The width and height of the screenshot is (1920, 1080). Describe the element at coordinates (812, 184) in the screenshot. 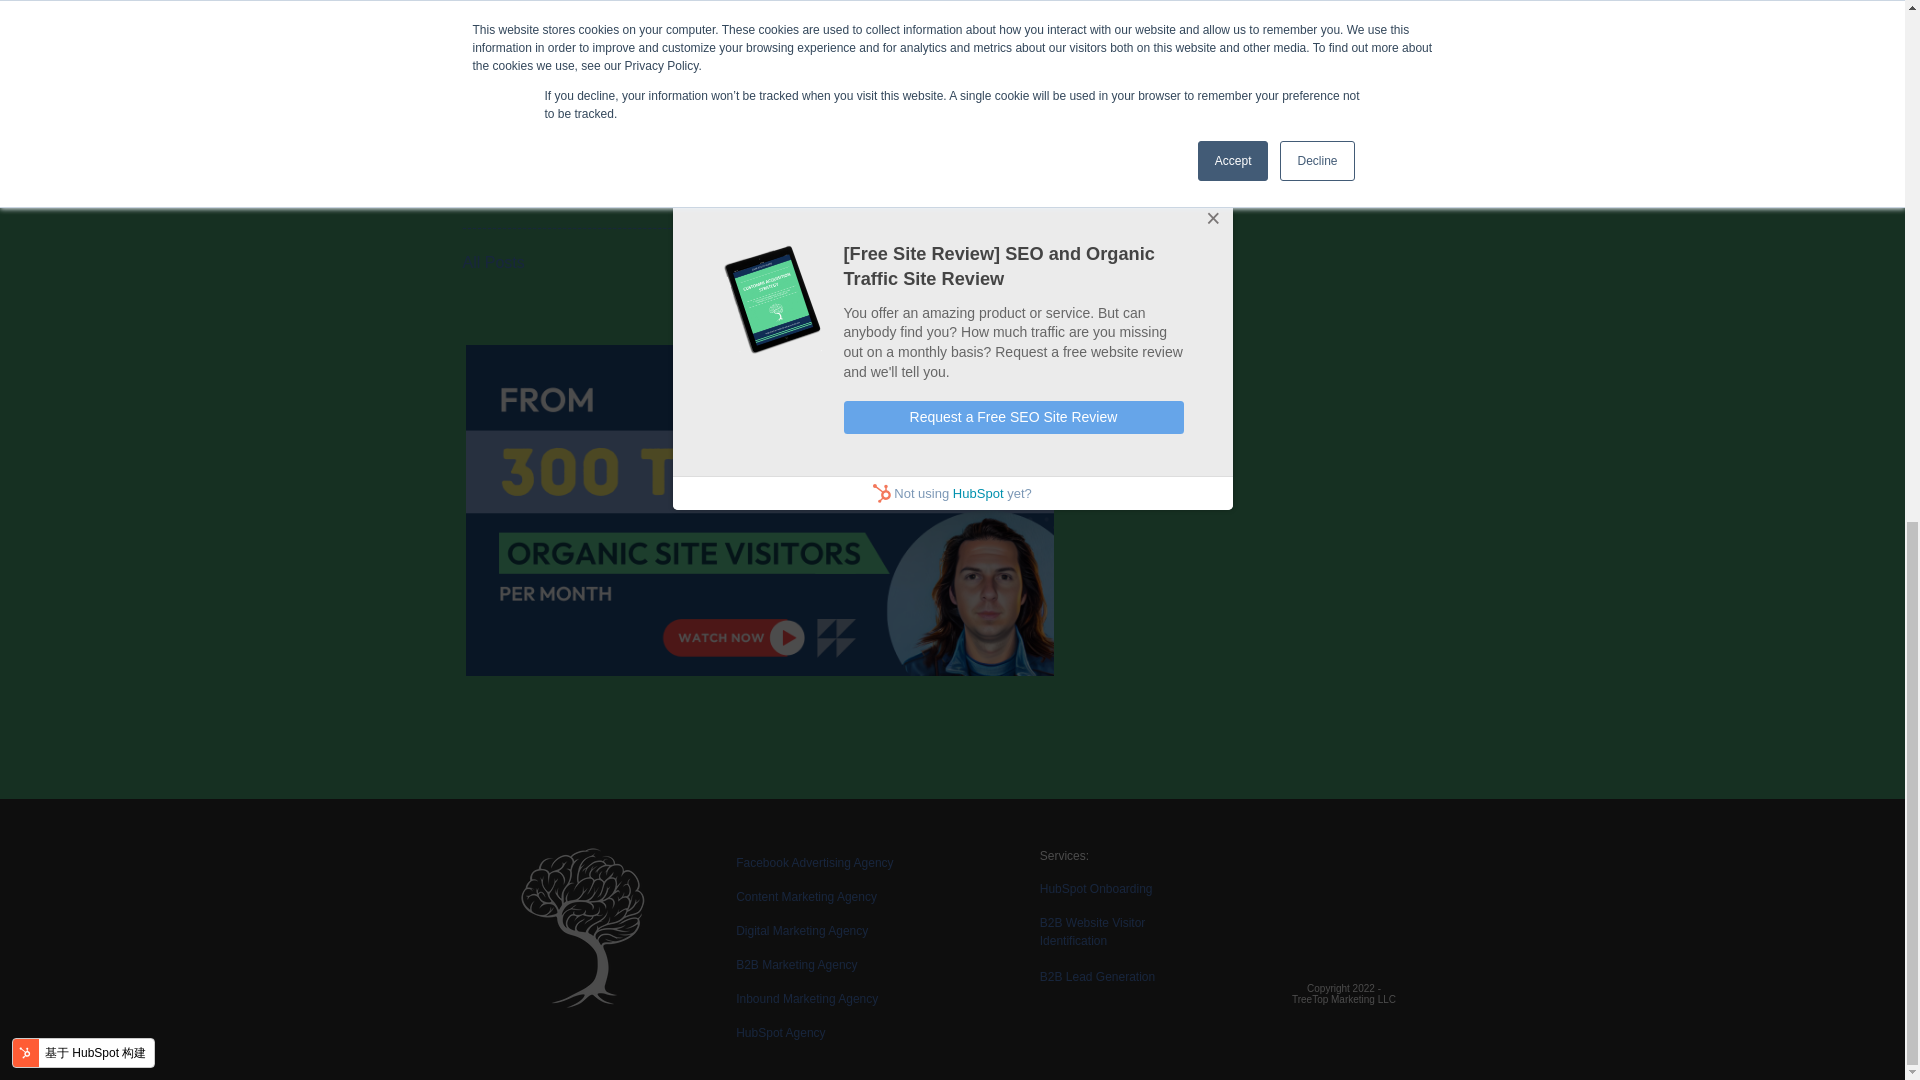

I see `Omnisend` at that location.